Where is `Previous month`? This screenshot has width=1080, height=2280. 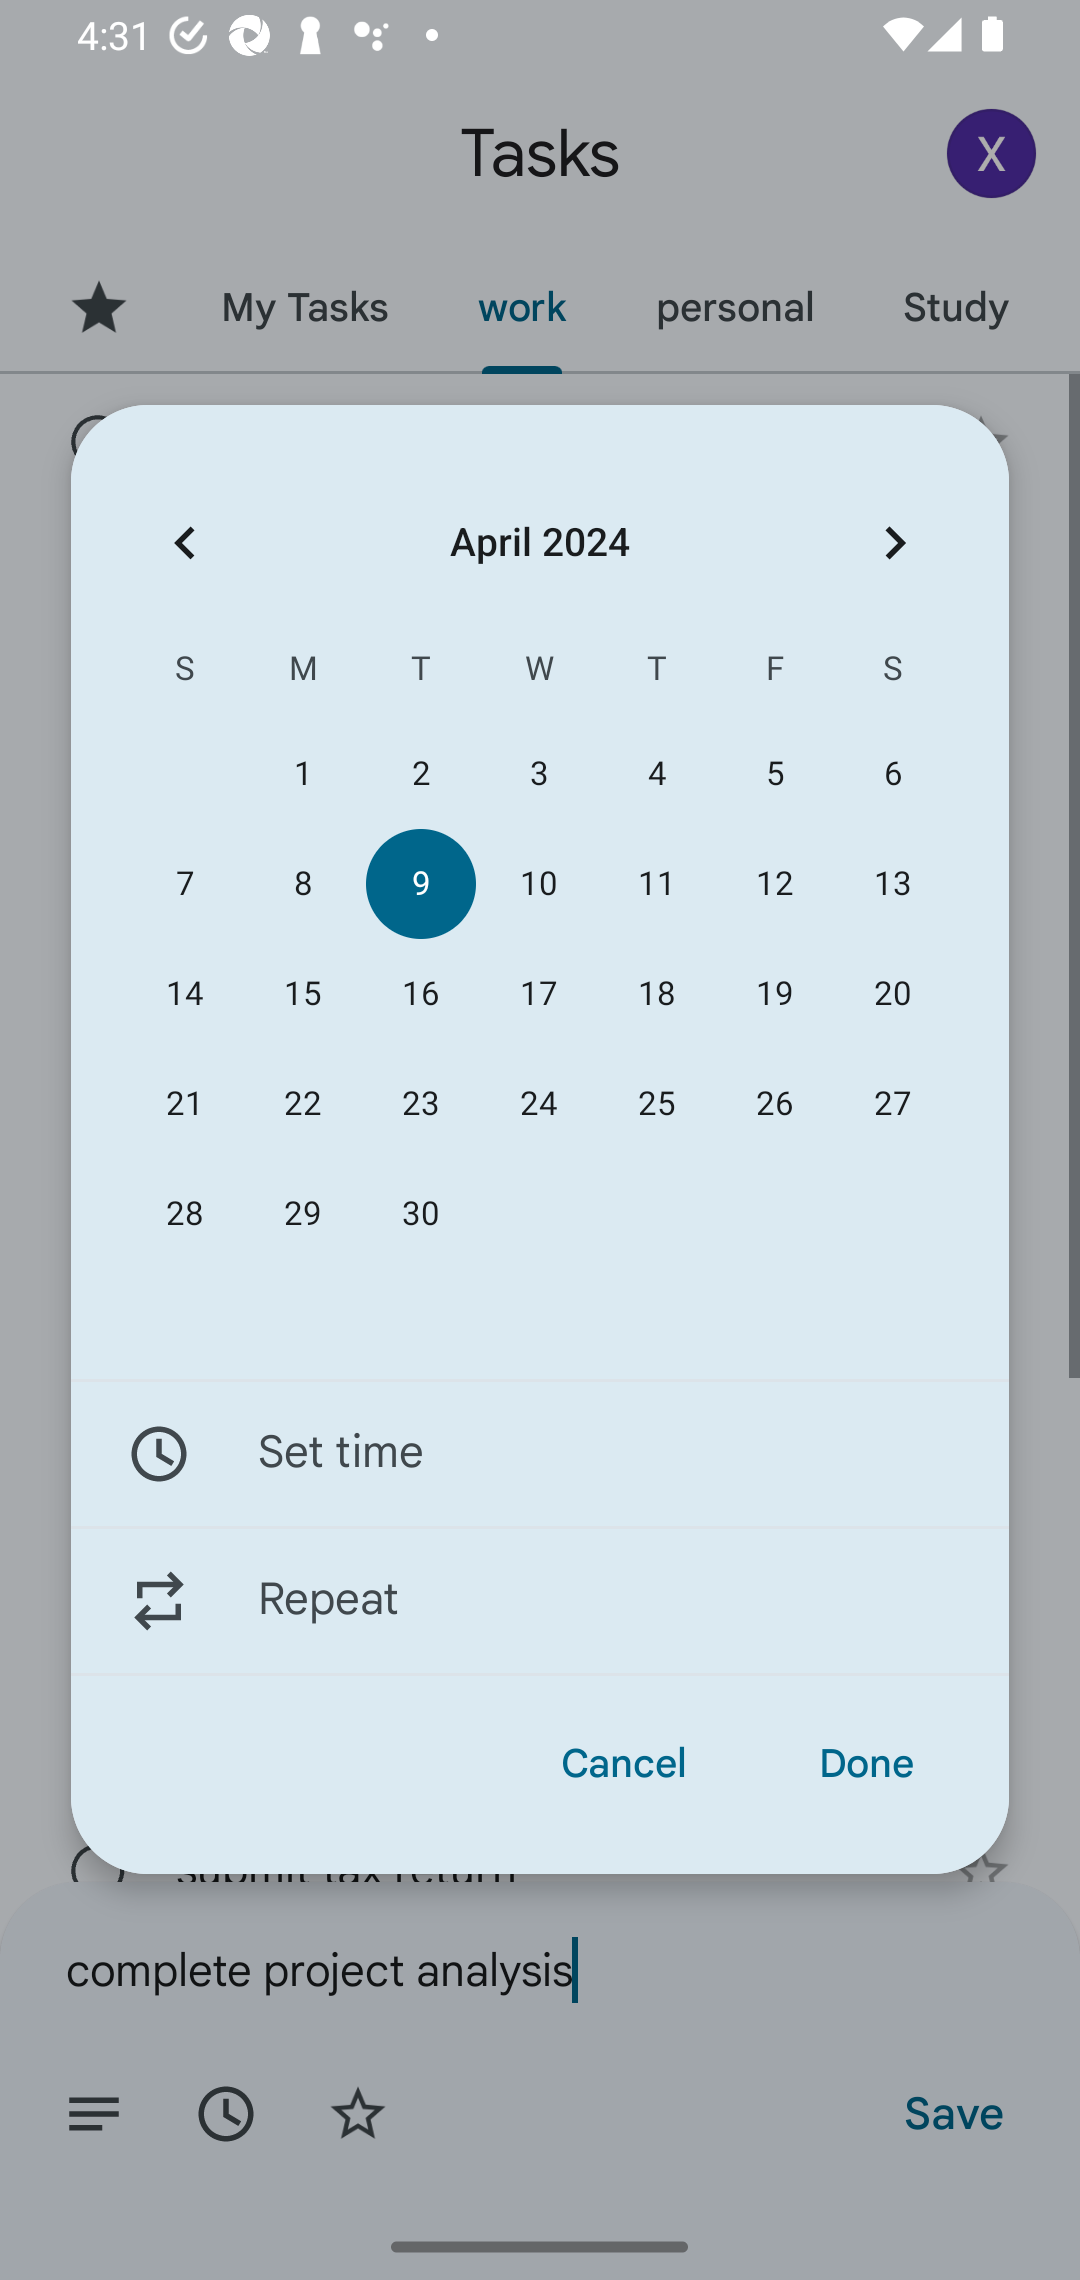 Previous month is located at coordinates (184, 542).